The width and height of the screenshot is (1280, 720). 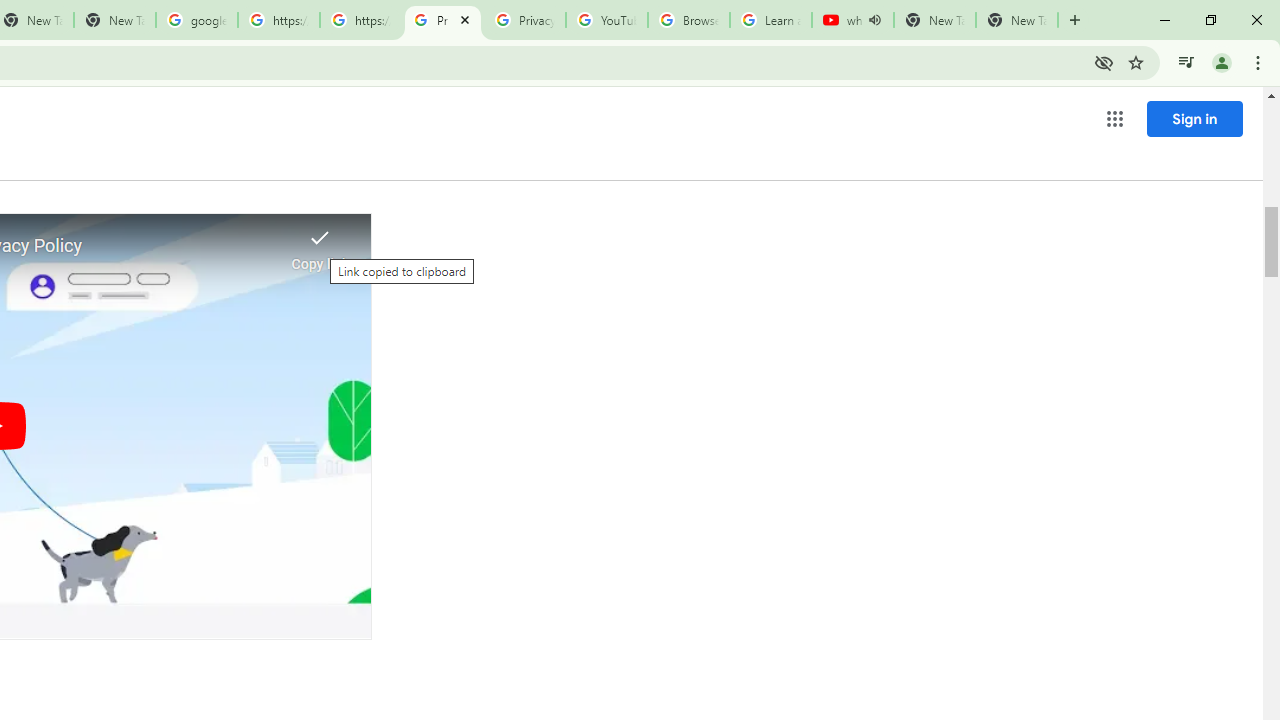 I want to click on Link copied to clipboard, so click(x=320, y=244).